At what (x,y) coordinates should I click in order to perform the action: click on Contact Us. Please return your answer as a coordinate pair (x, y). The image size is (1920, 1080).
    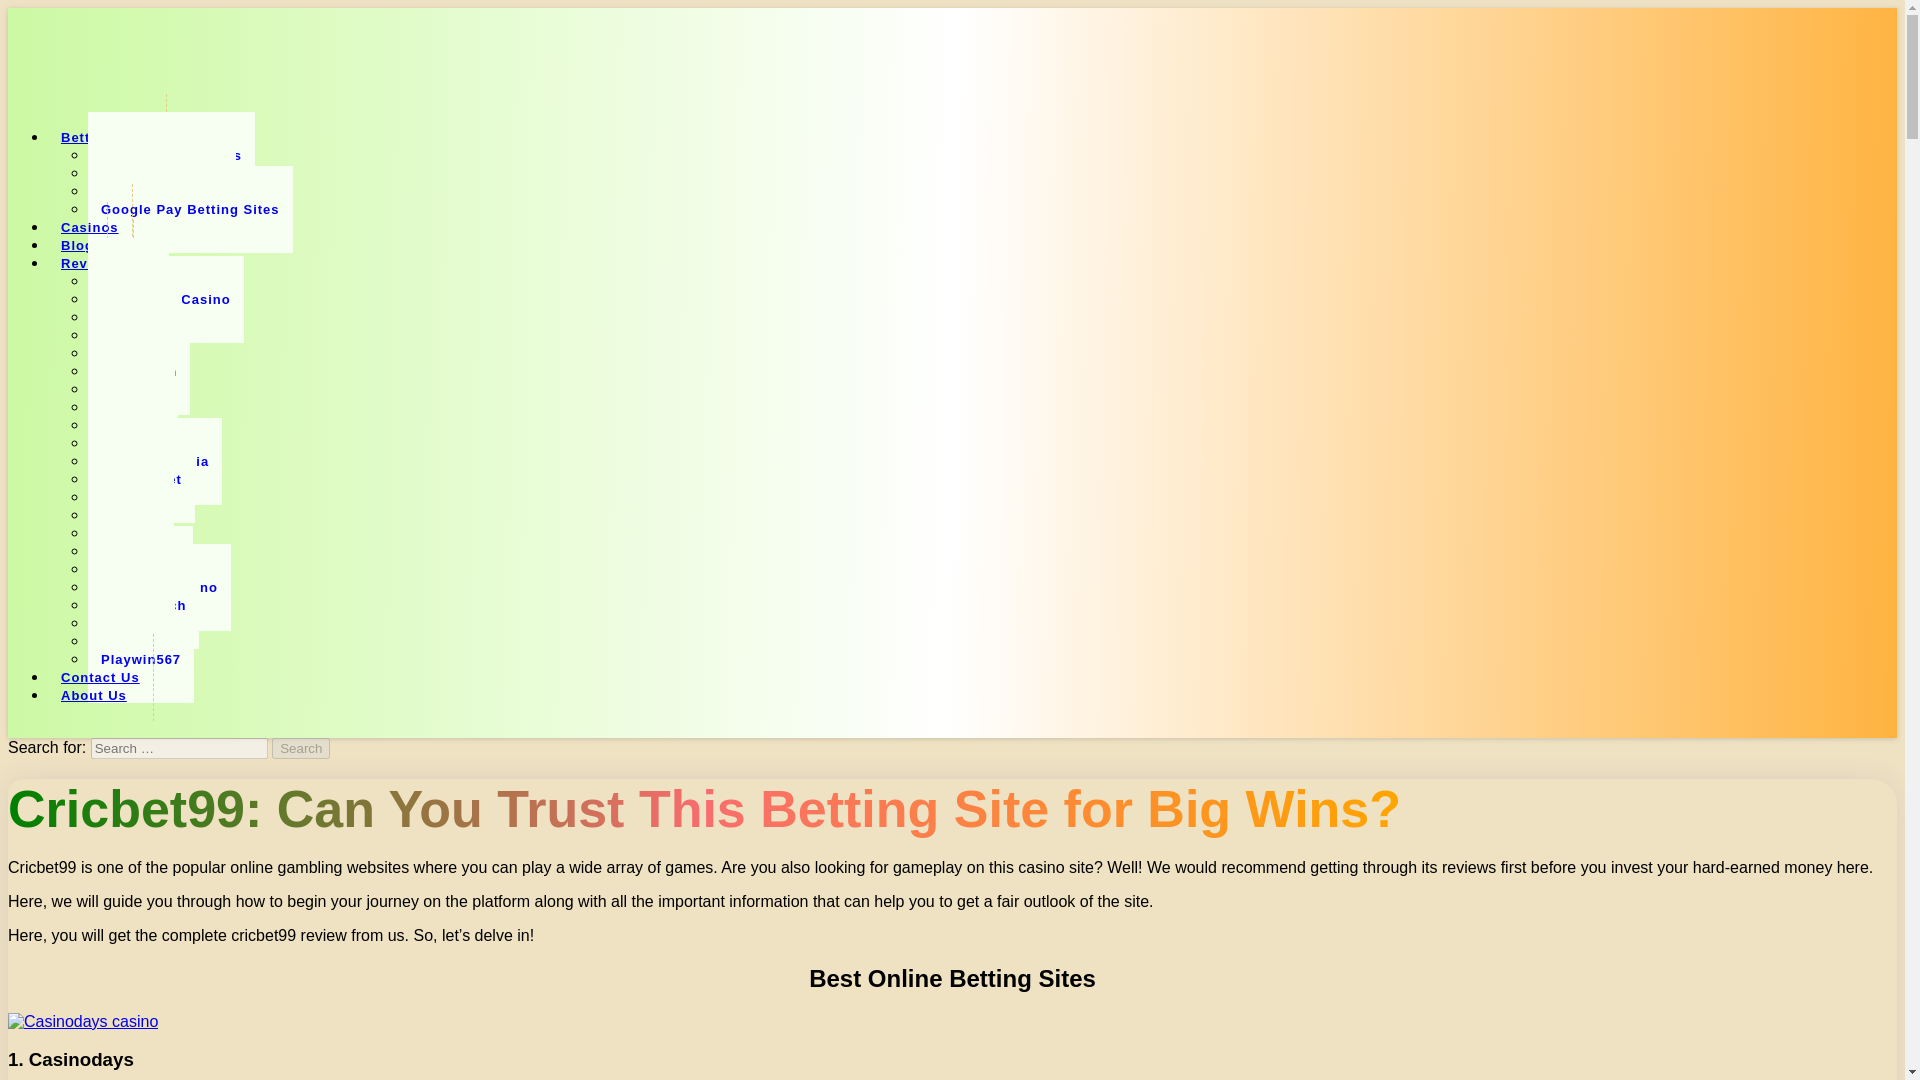
    Looking at the image, I should click on (100, 677).